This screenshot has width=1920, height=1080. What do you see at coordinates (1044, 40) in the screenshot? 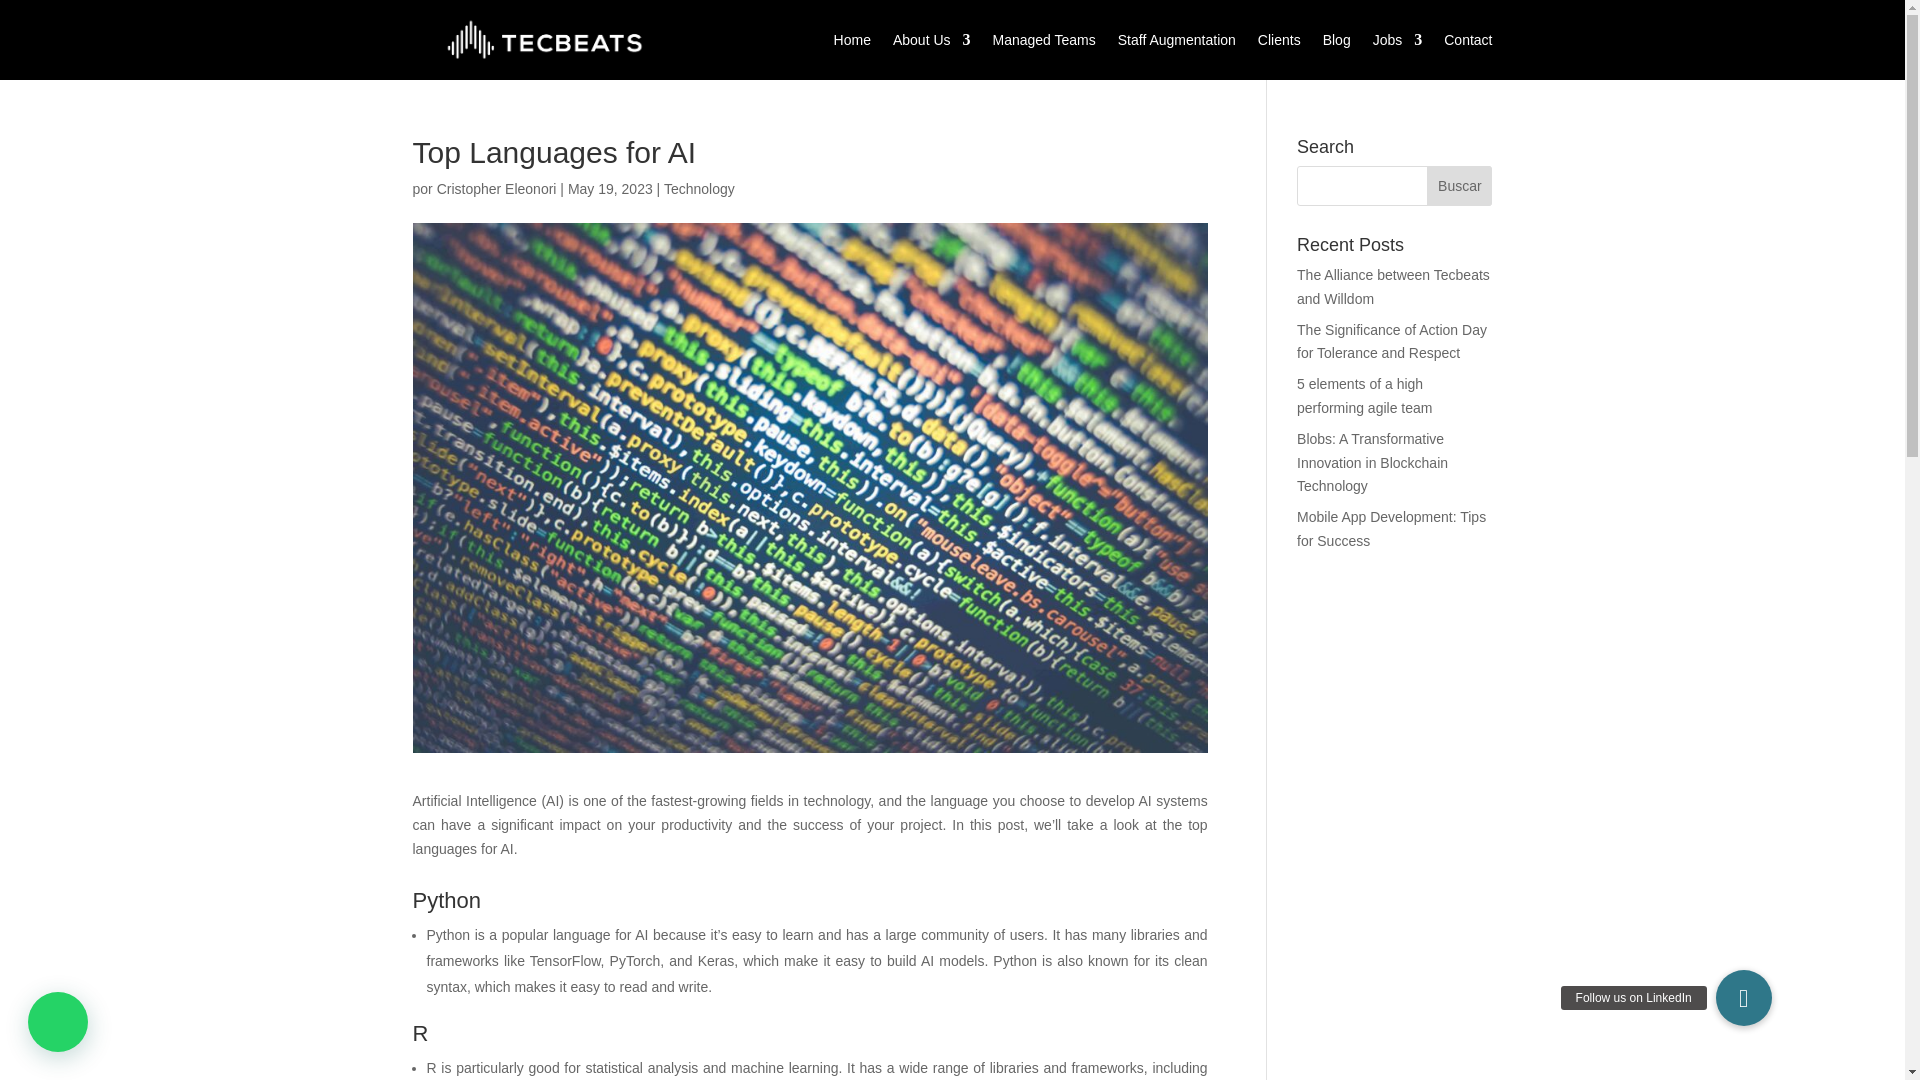
I see `Managed Teams` at bounding box center [1044, 40].